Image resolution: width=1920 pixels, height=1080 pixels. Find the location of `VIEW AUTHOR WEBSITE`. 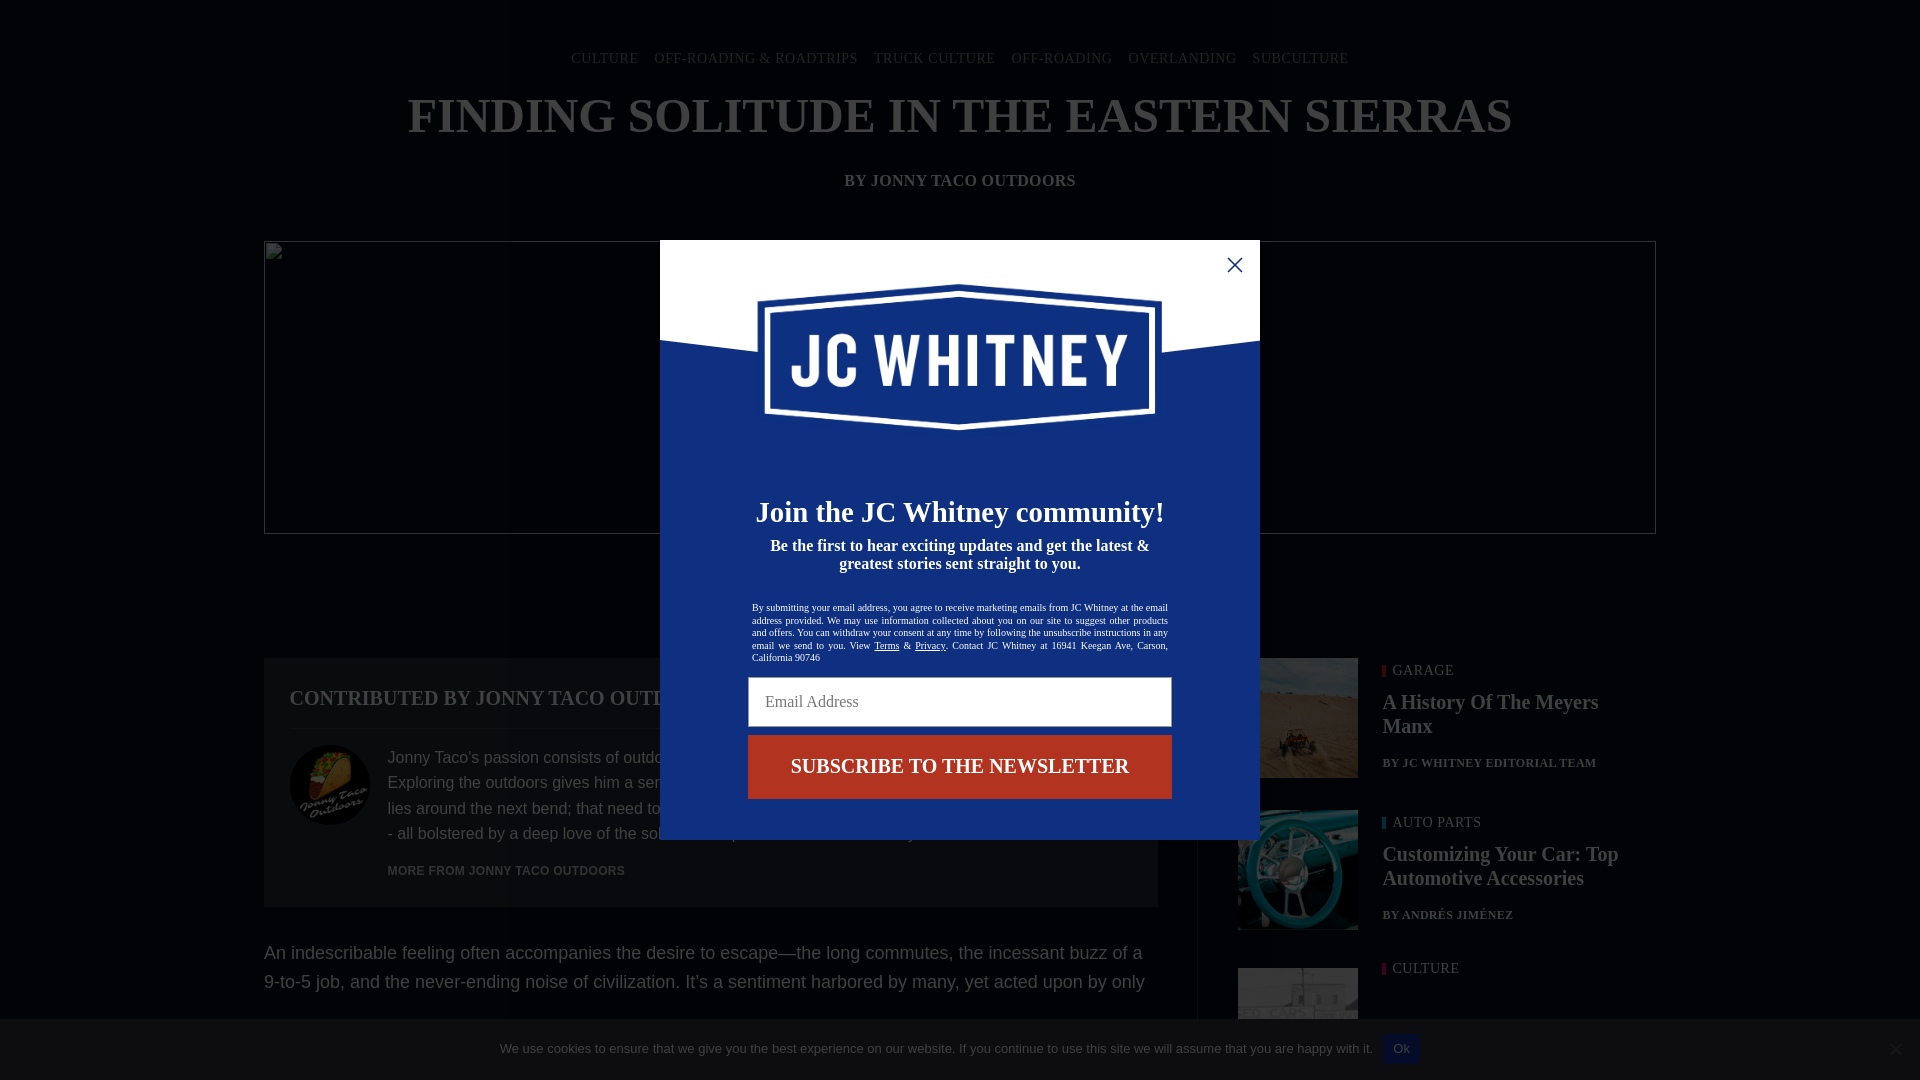

VIEW AUTHOR WEBSITE is located at coordinates (1048, 698).